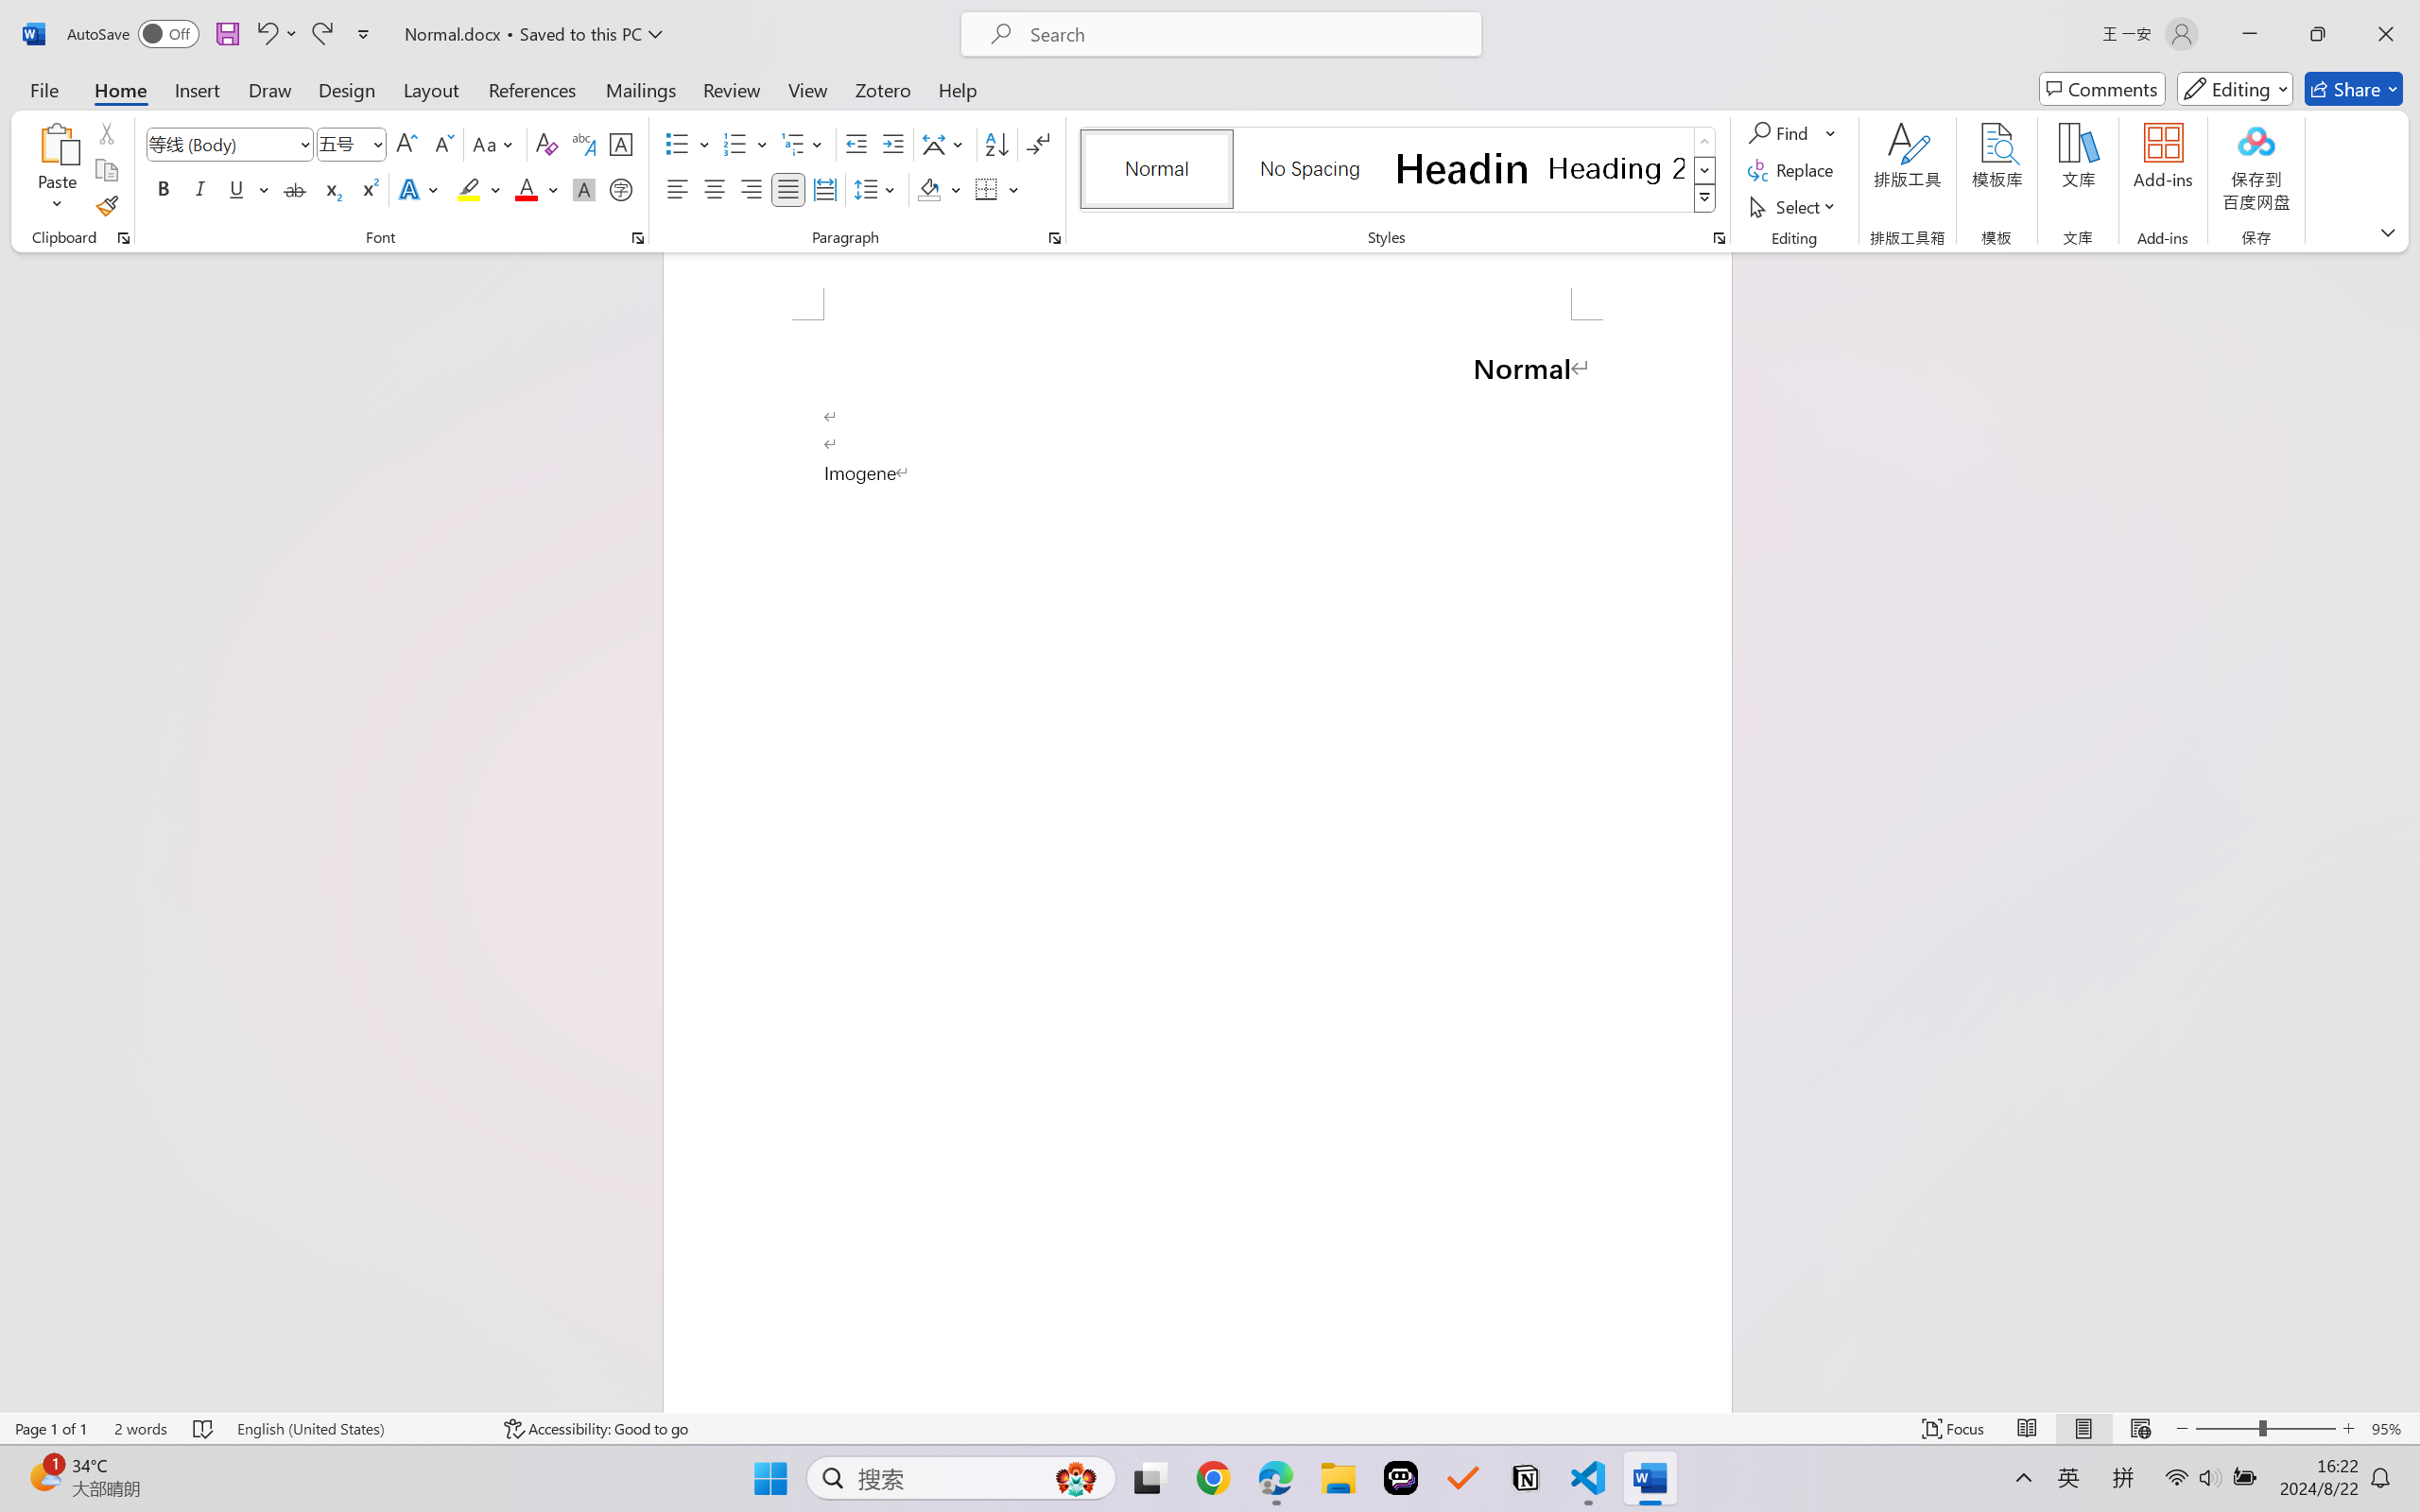 The height and width of the screenshot is (1512, 2420). I want to click on Show/Hide Editing Marks, so click(1038, 144).